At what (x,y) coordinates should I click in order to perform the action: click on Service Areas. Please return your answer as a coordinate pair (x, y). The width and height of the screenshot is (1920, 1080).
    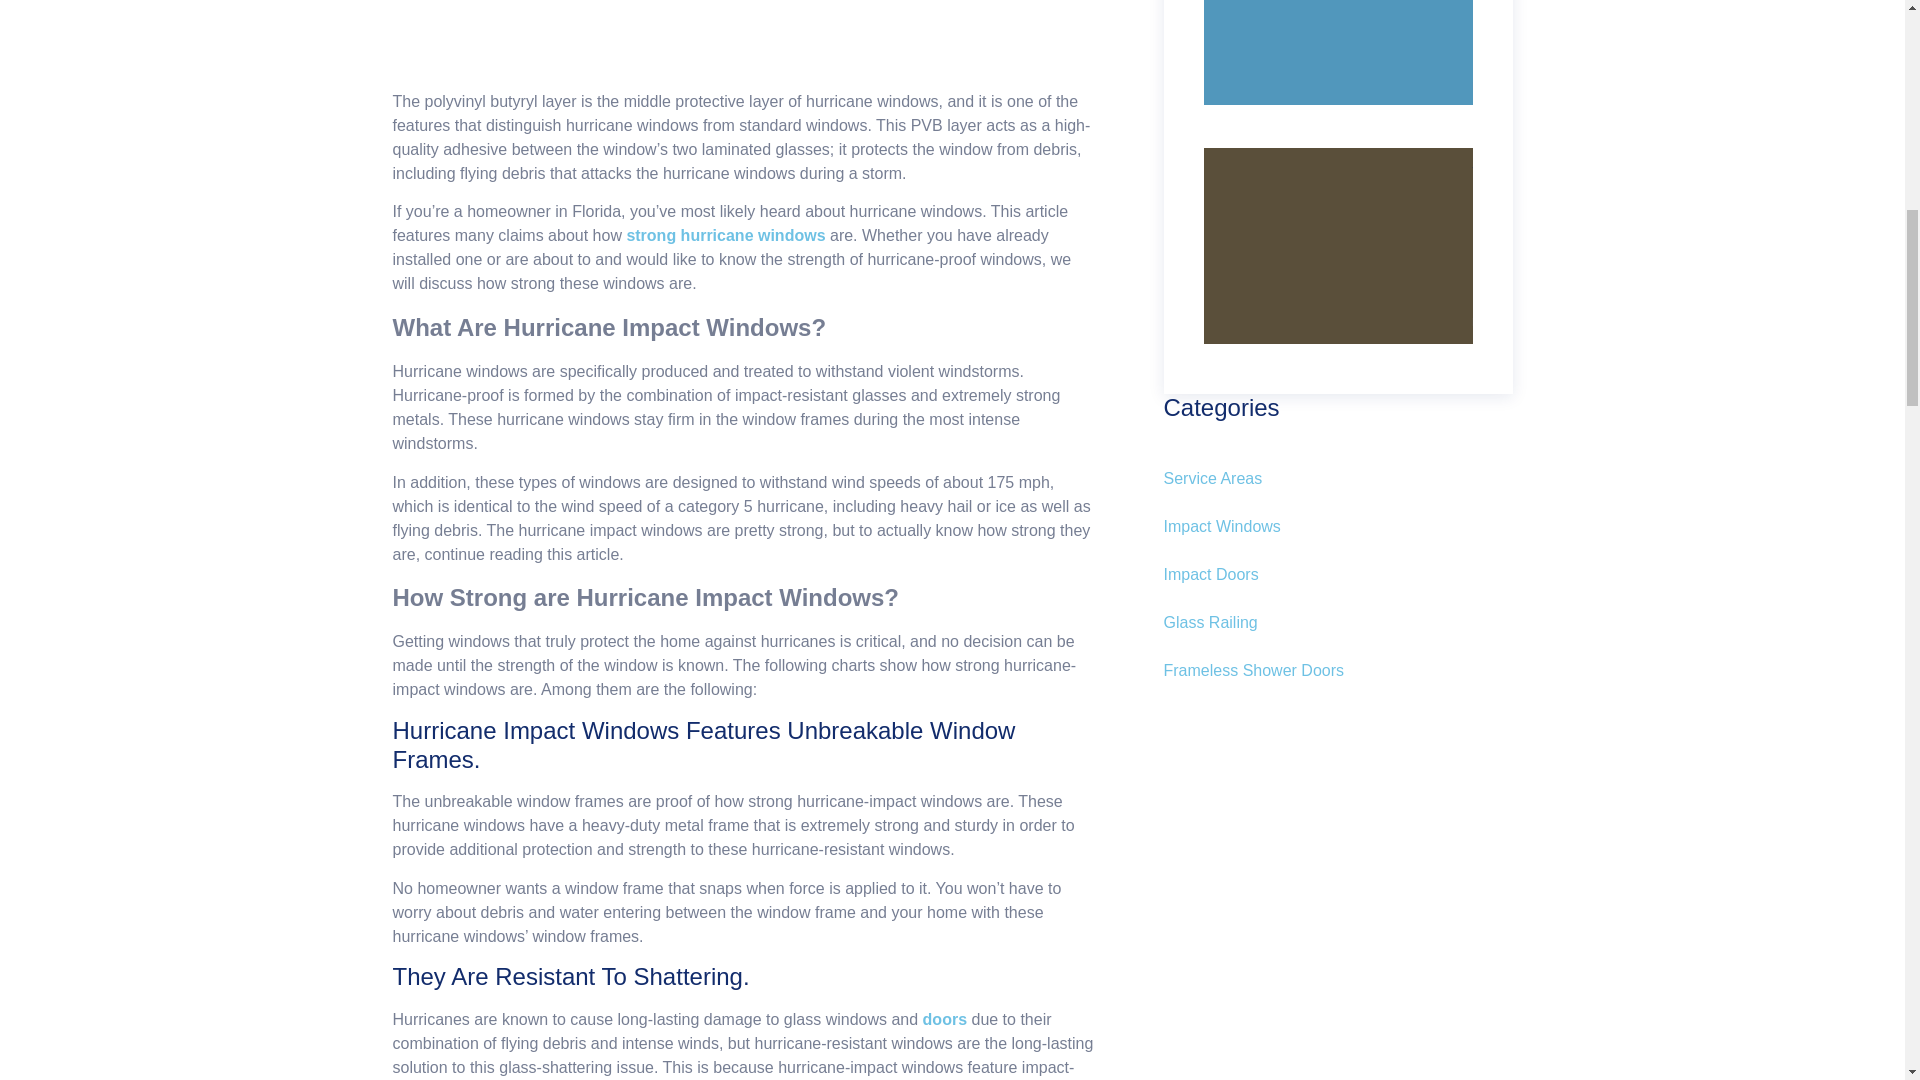
    Looking at the image, I should click on (1338, 488).